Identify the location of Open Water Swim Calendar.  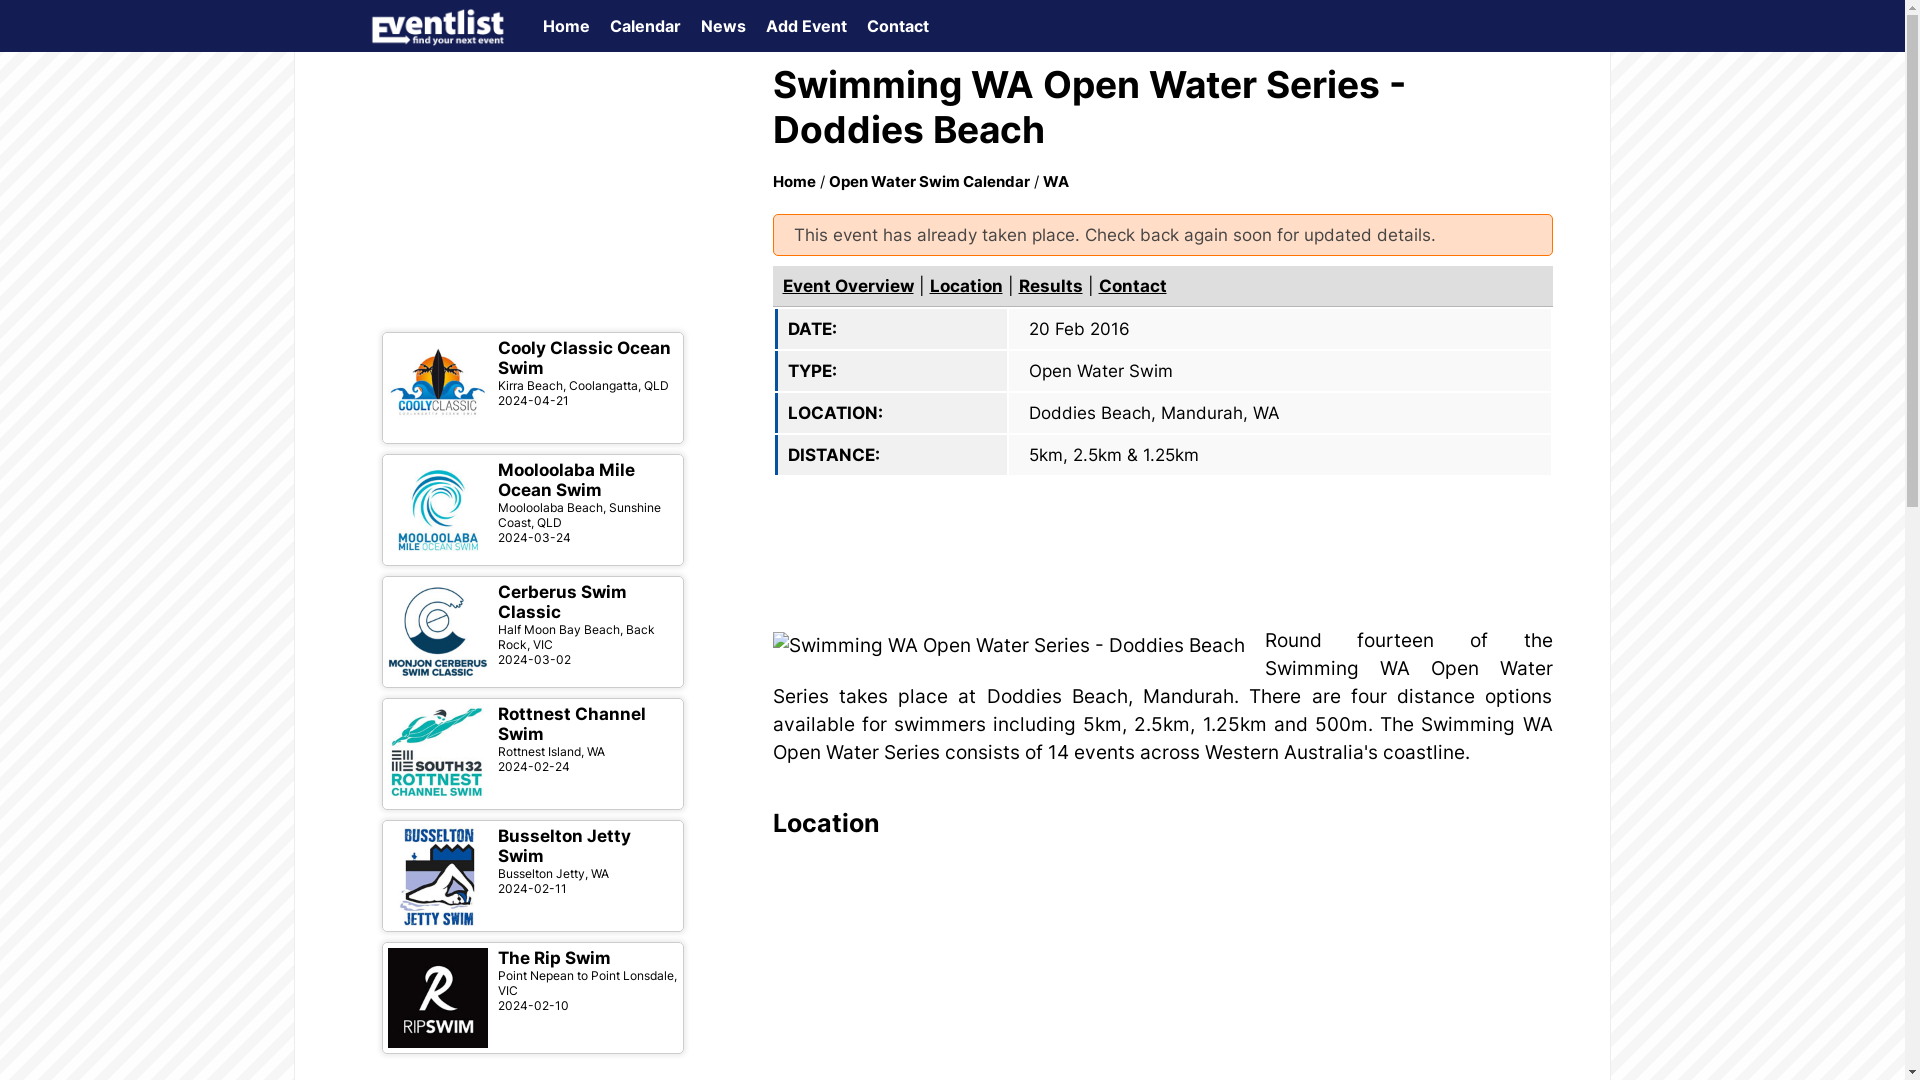
(928, 182).